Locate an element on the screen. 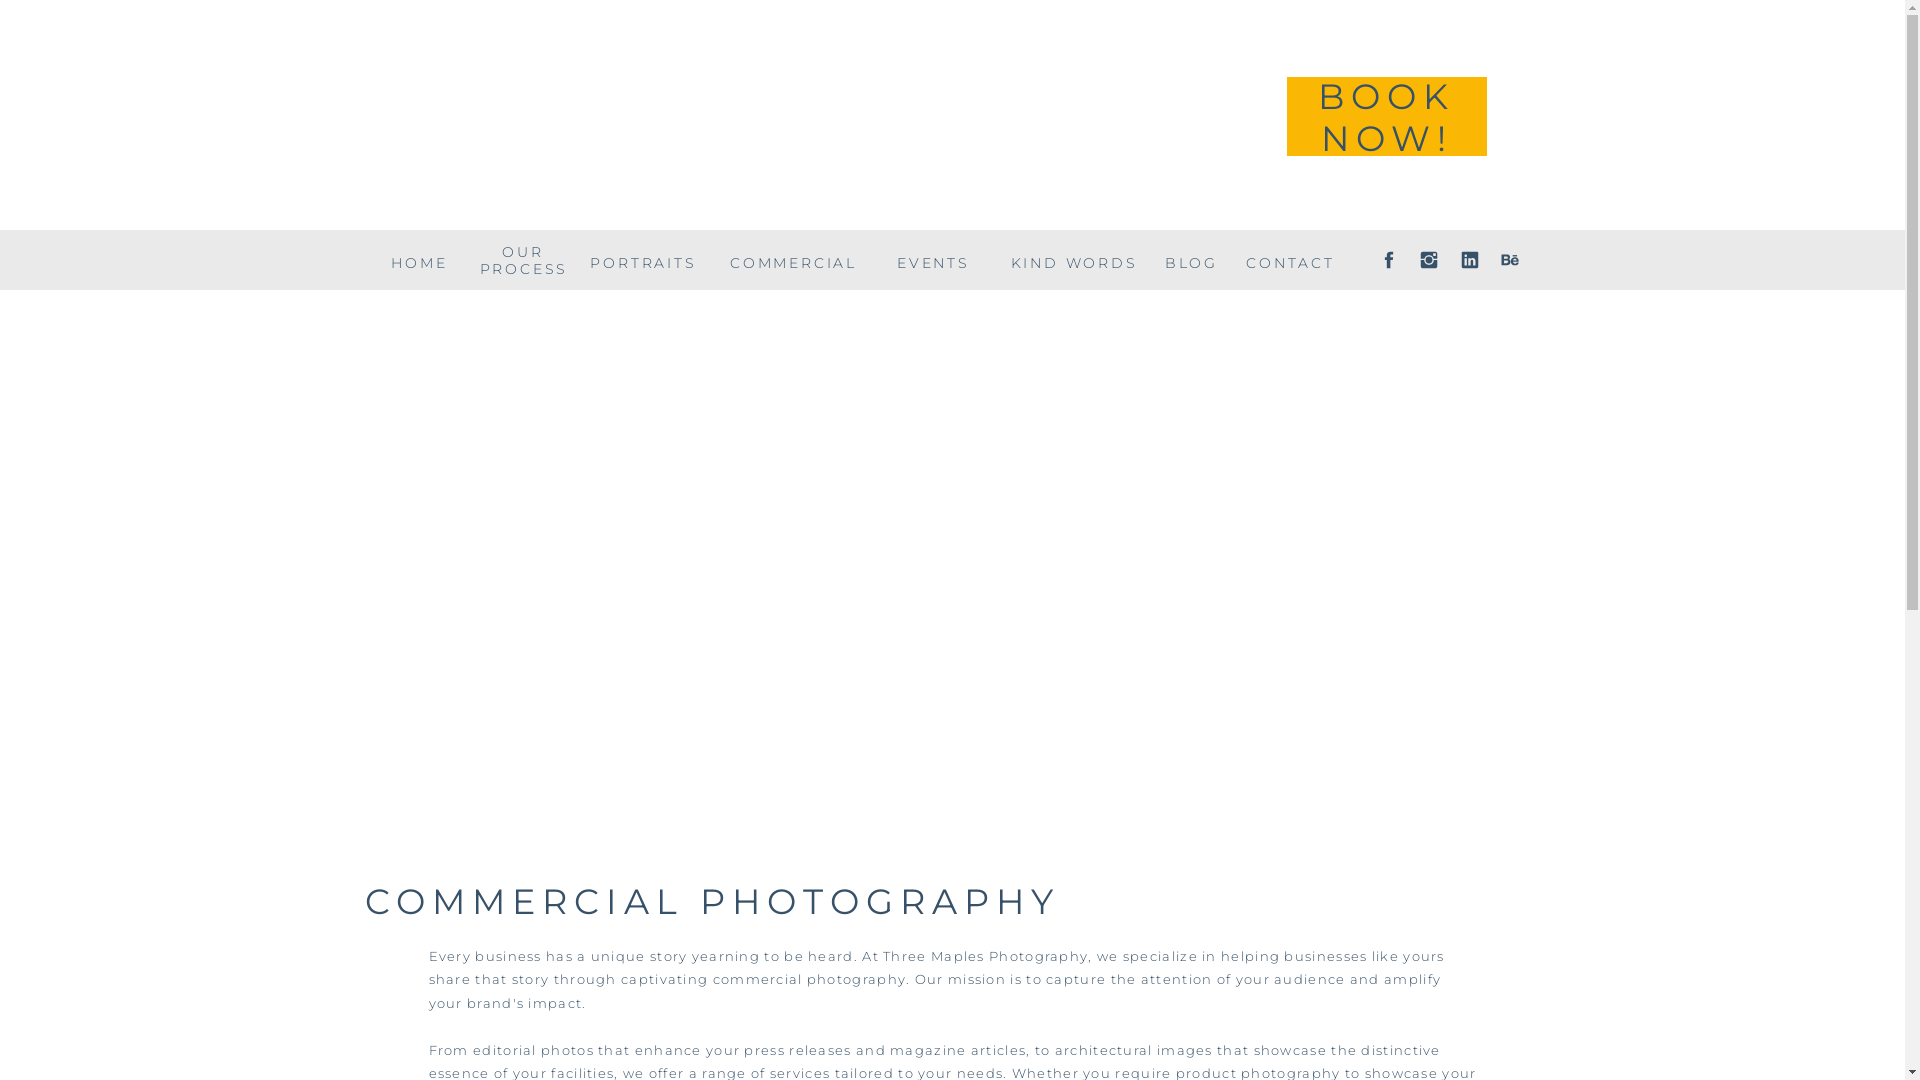  BOOK NOW! is located at coordinates (1386, 96).